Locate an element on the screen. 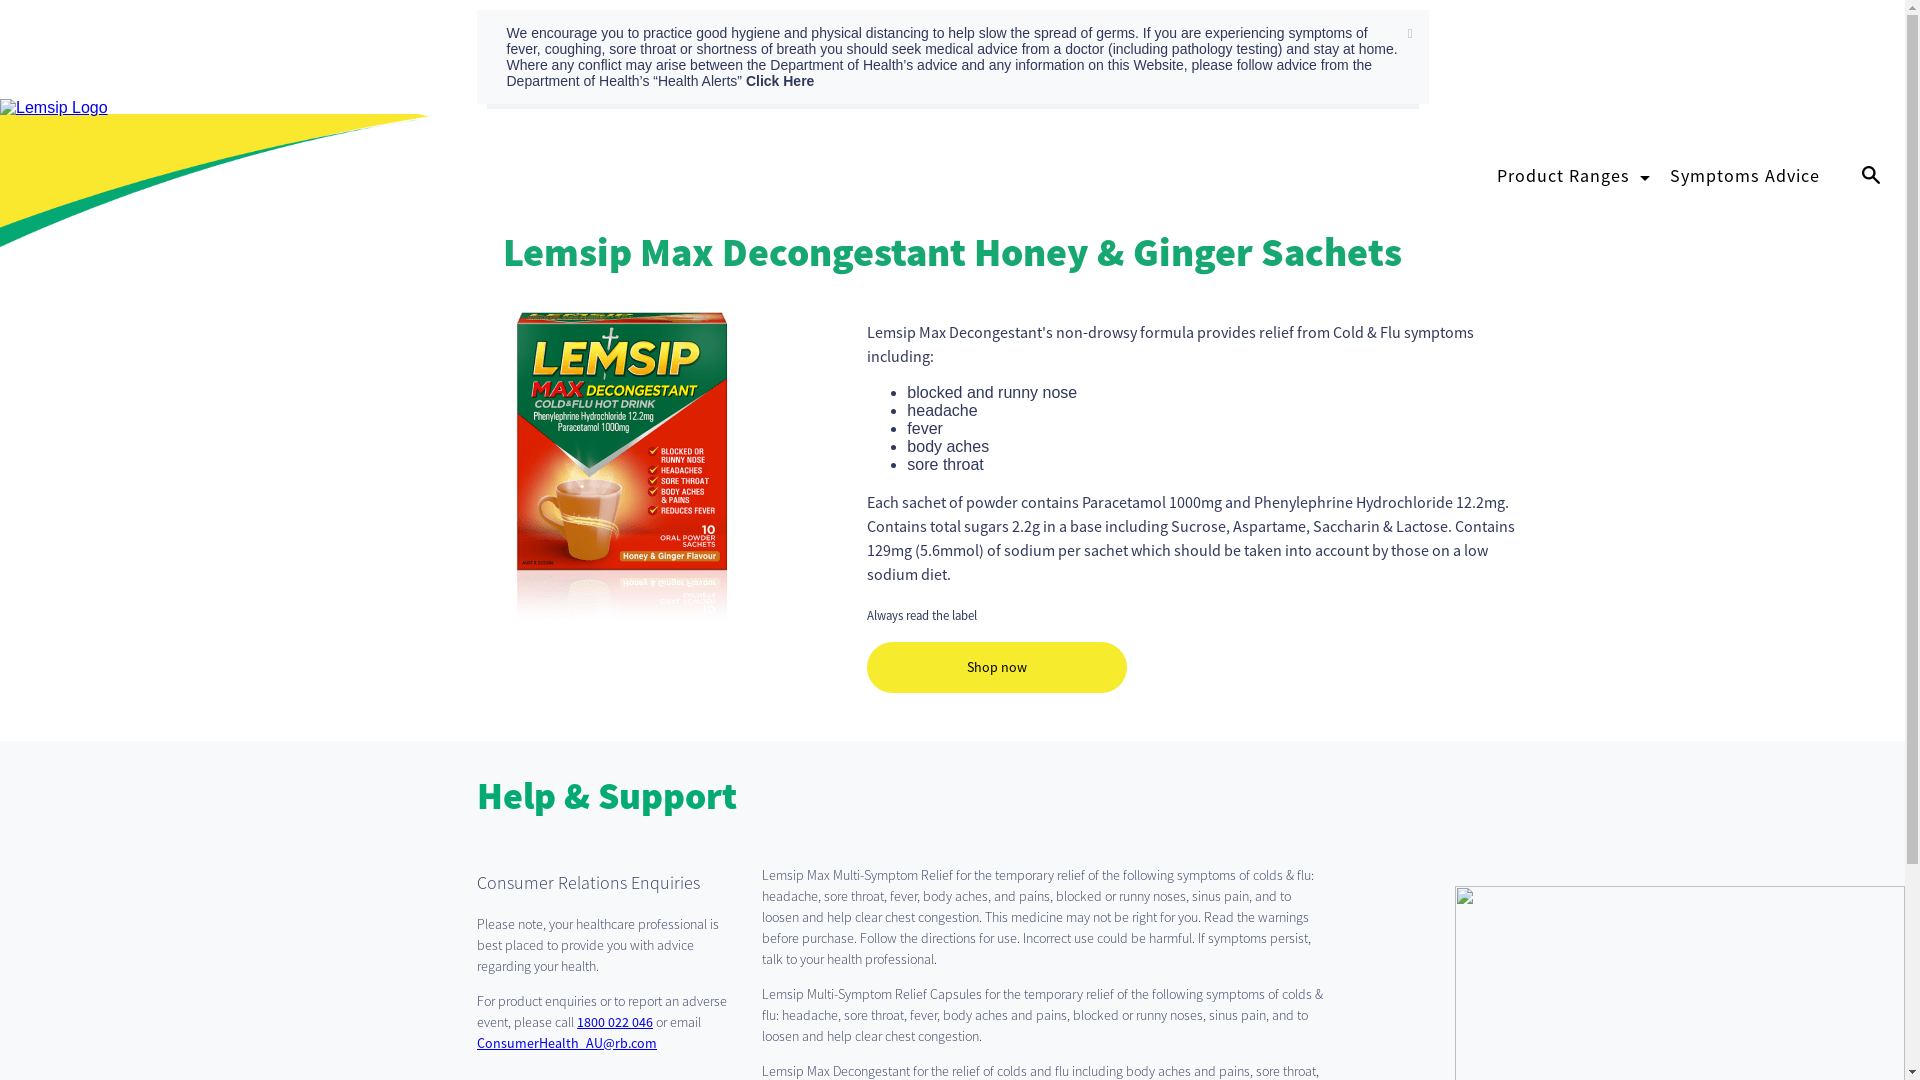 The width and height of the screenshot is (1920, 1080). Symptoms Advice is located at coordinates (1745, 176).